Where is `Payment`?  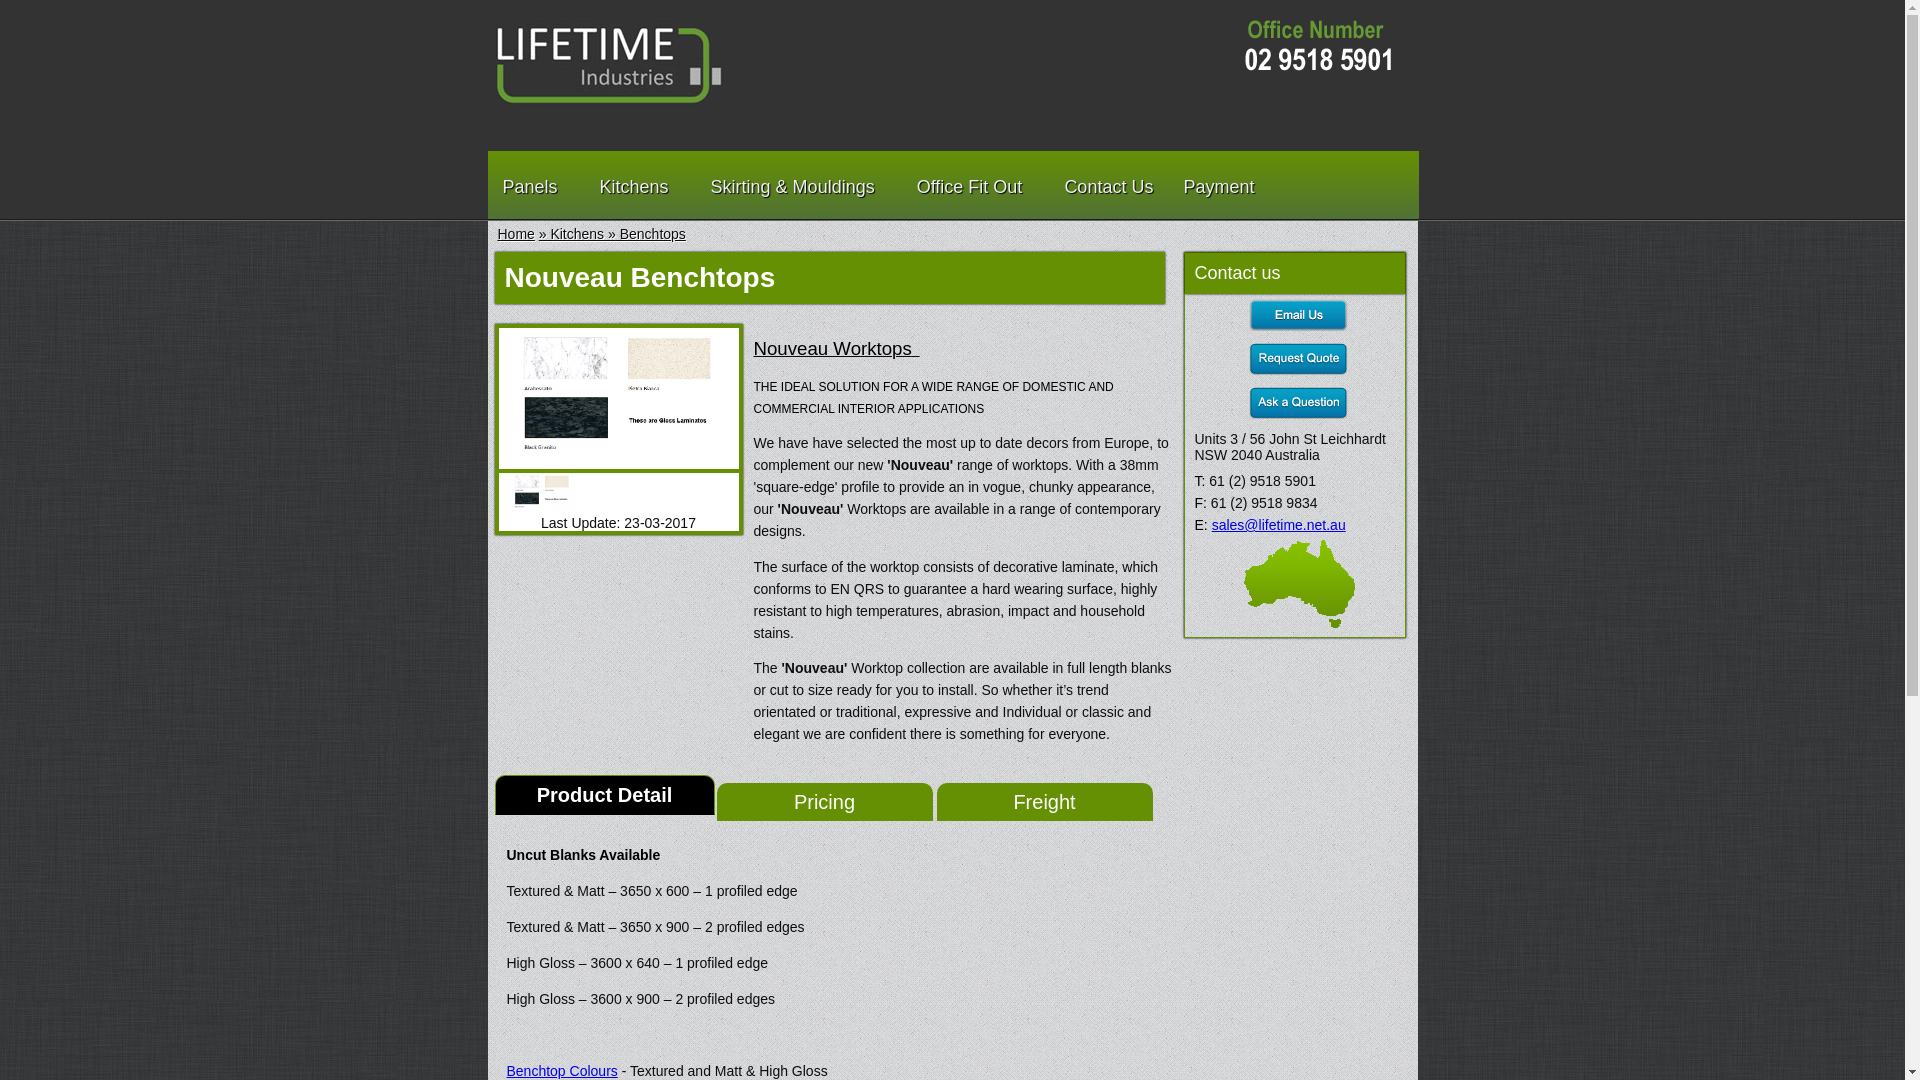
Payment is located at coordinates (1218, 186).